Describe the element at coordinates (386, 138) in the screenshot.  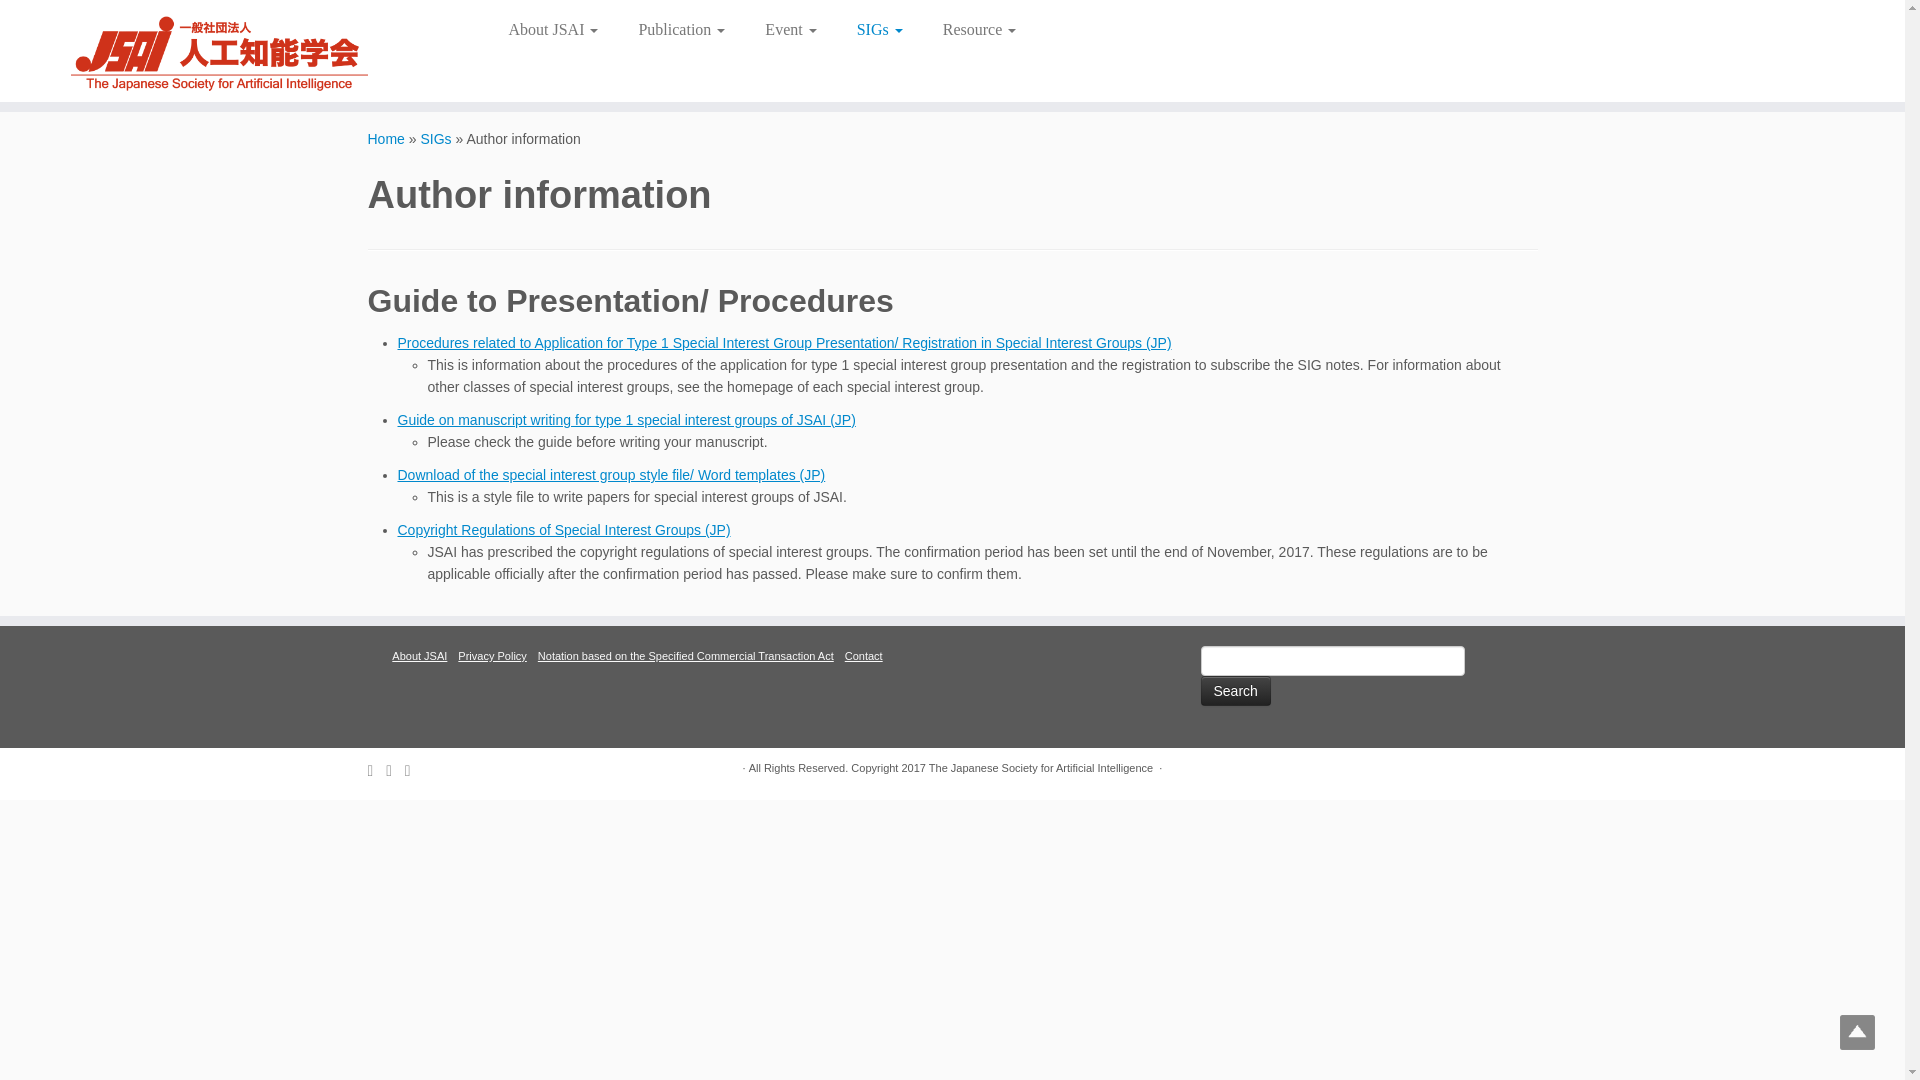
I see `Home` at that location.